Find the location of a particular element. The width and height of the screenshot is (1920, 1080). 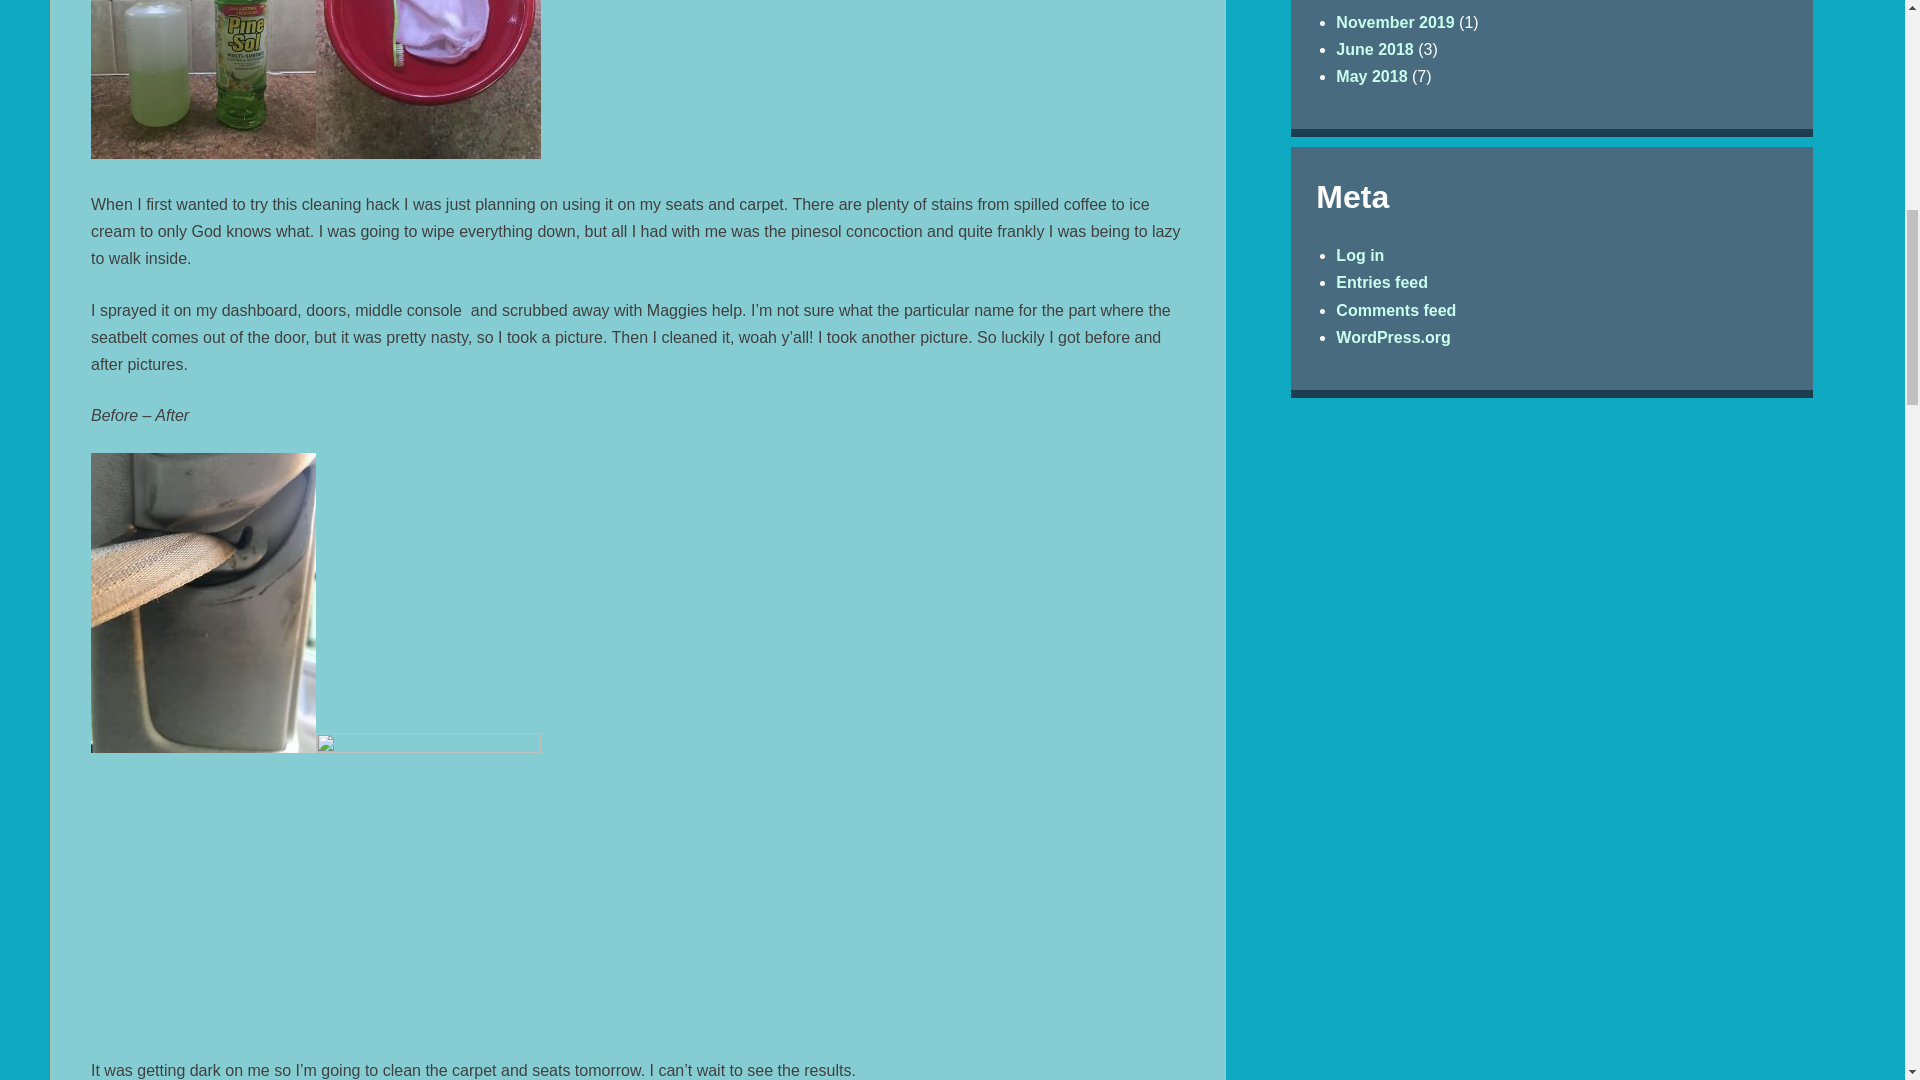

Log in is located at coordinates (1360, 255).